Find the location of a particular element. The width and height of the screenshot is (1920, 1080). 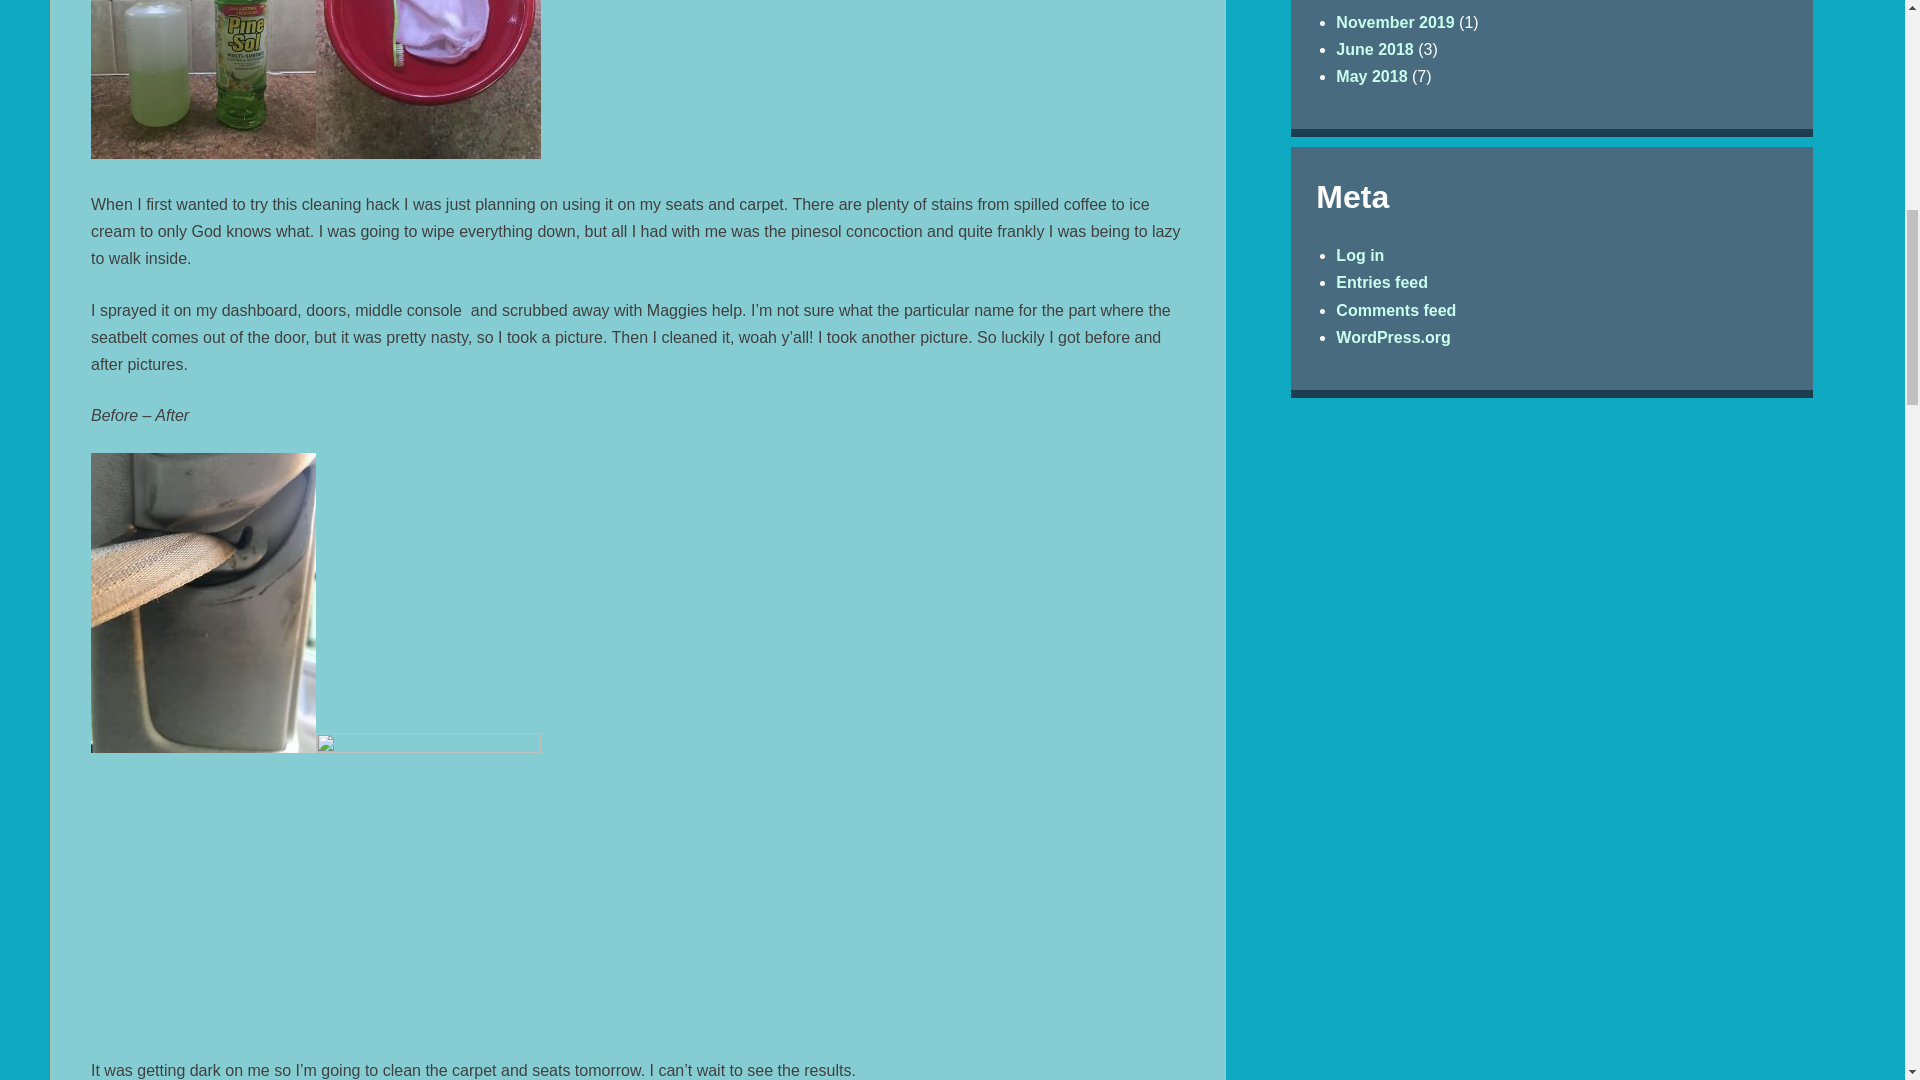

Log in is located at coordinates (1360, 255).